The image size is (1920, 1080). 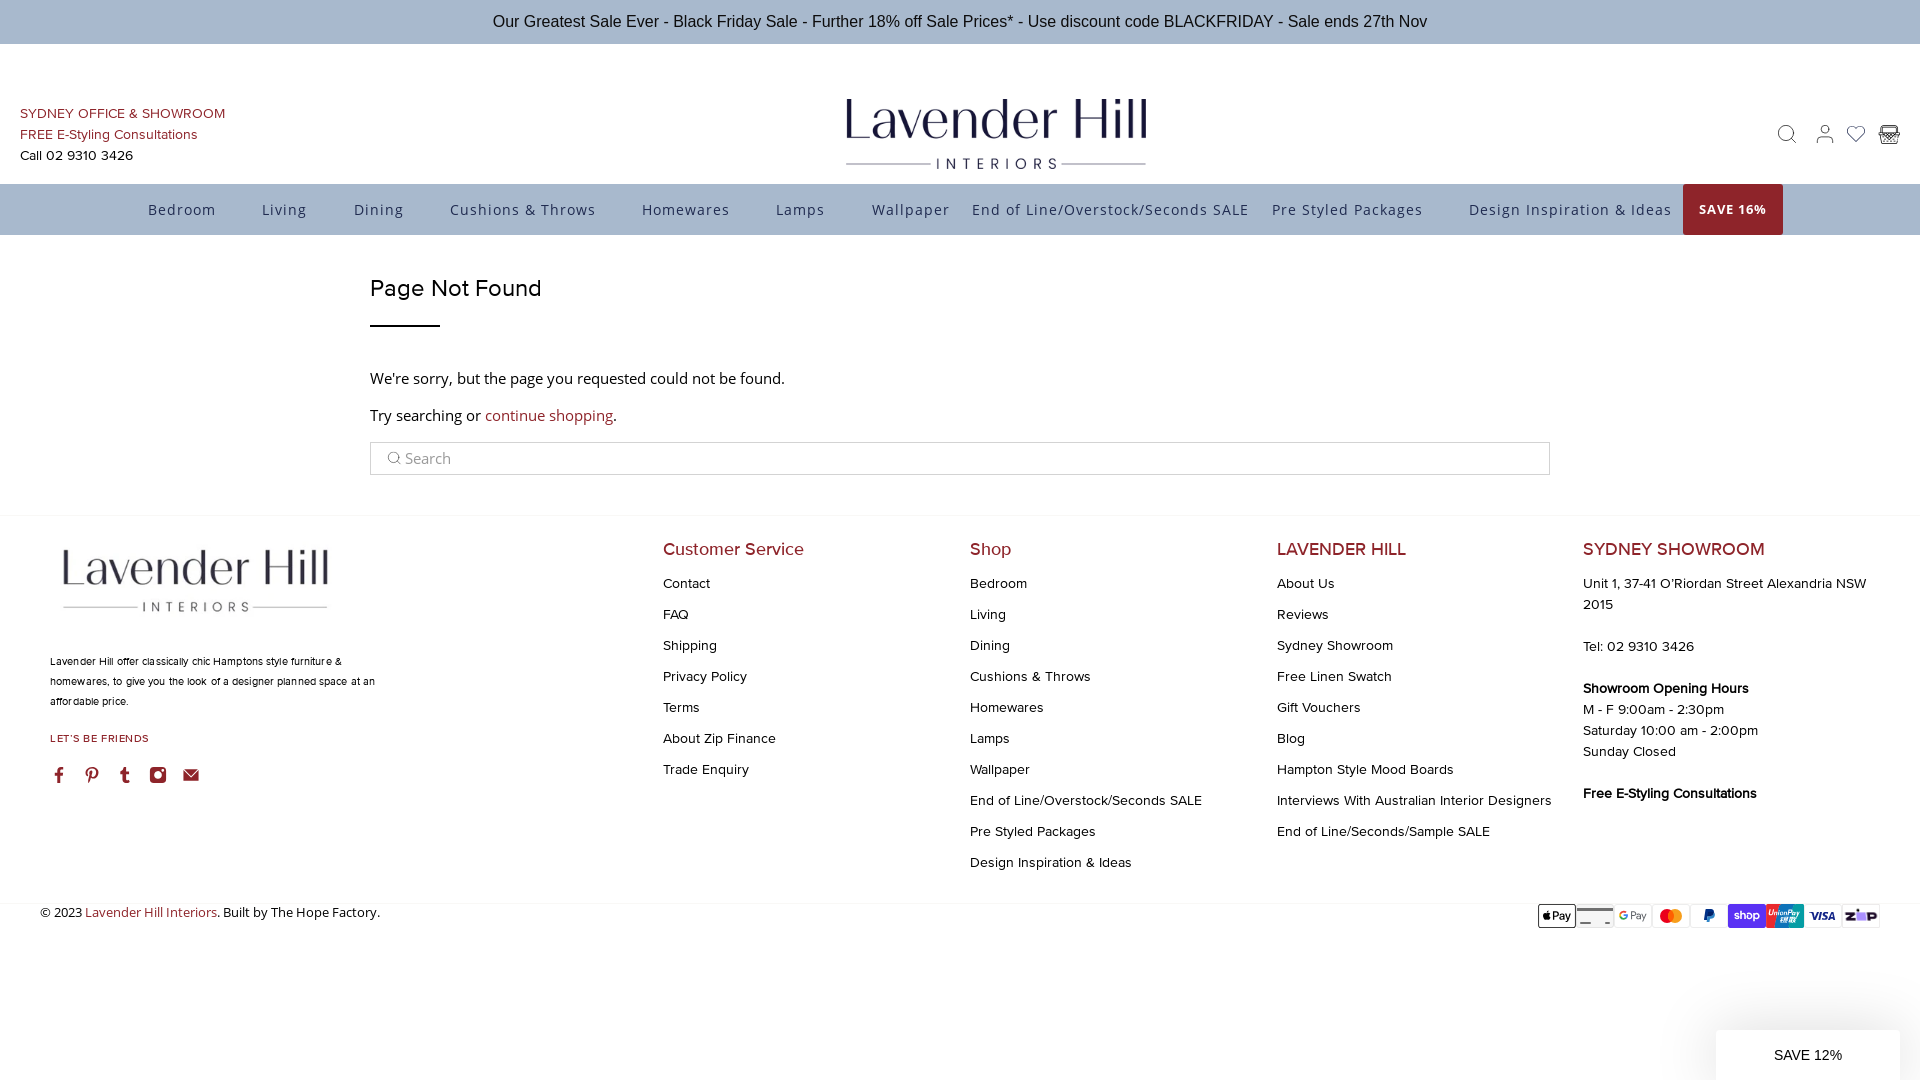 What do you see at coordinates (698, 210) in the screenshot?
I see `Homewares` at bounding box center [698, 210].